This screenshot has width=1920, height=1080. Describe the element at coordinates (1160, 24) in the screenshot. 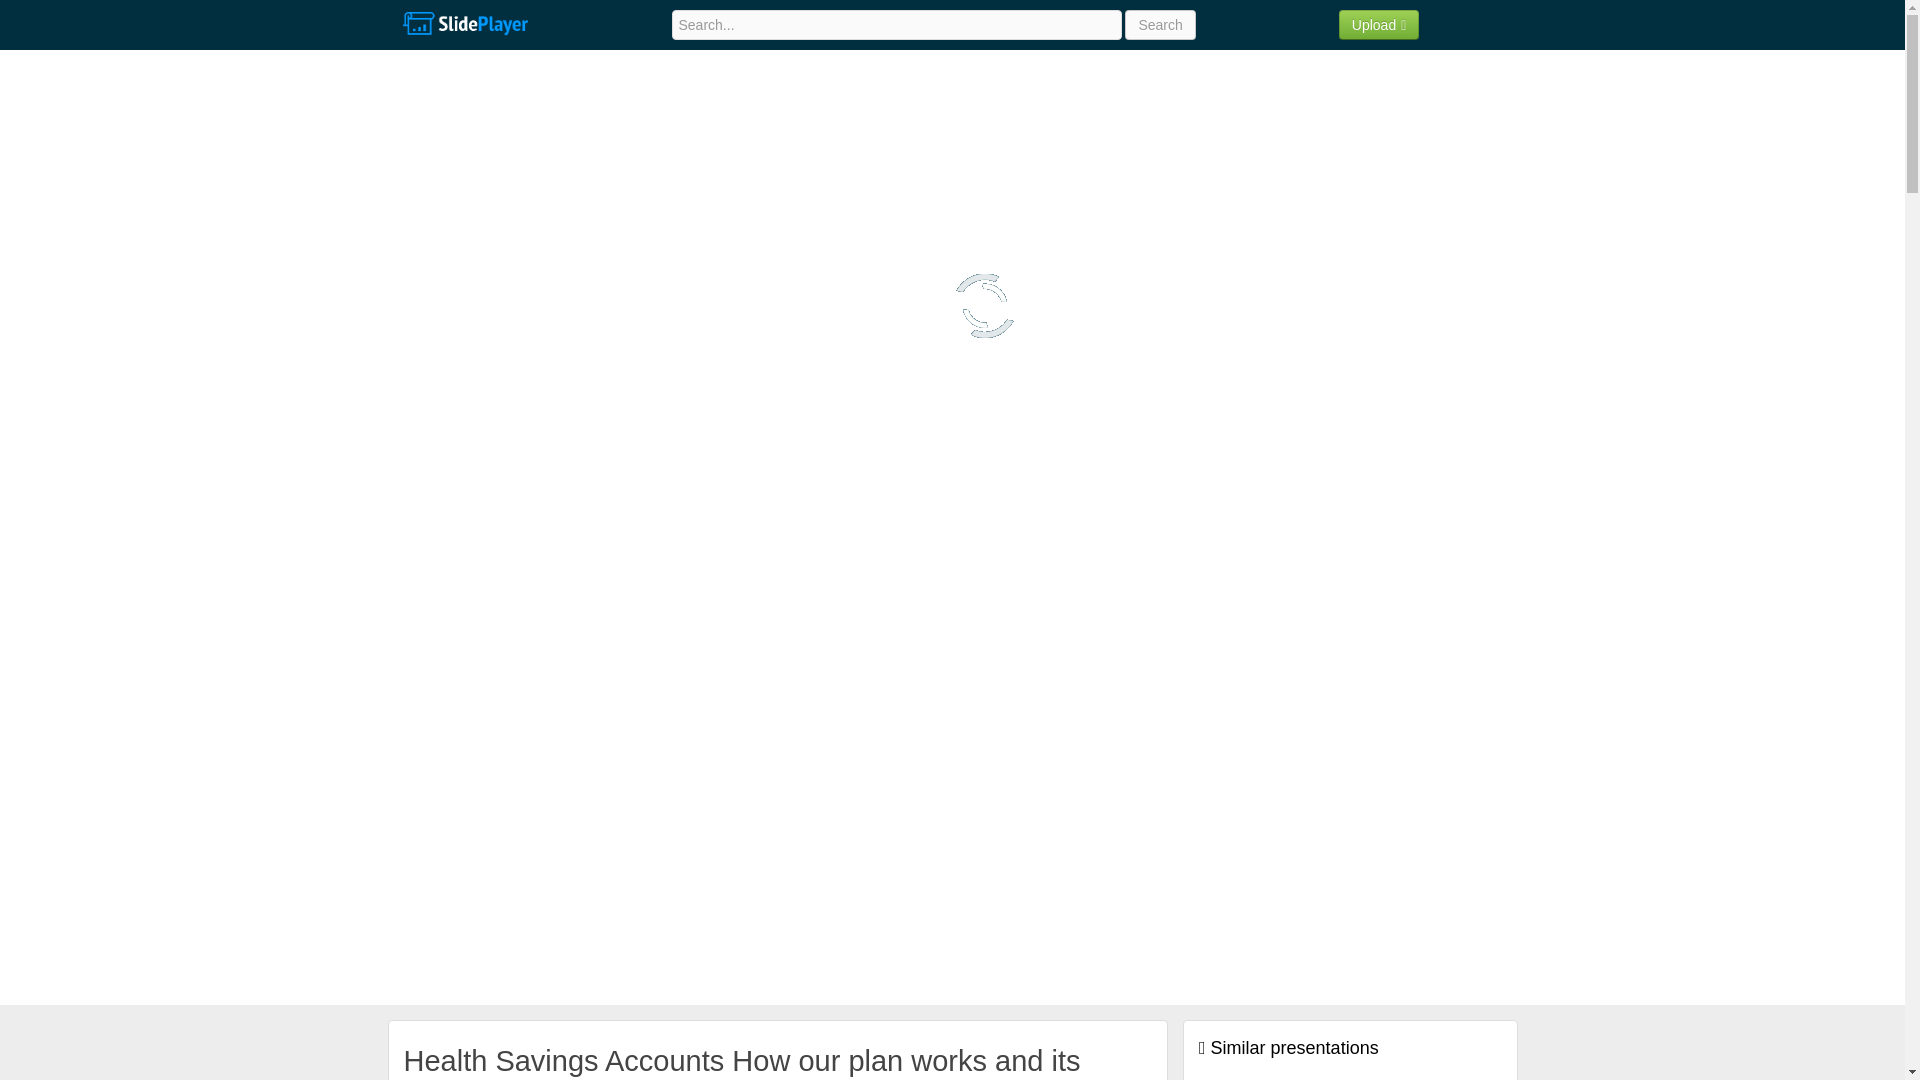

I see `Search` at that location.